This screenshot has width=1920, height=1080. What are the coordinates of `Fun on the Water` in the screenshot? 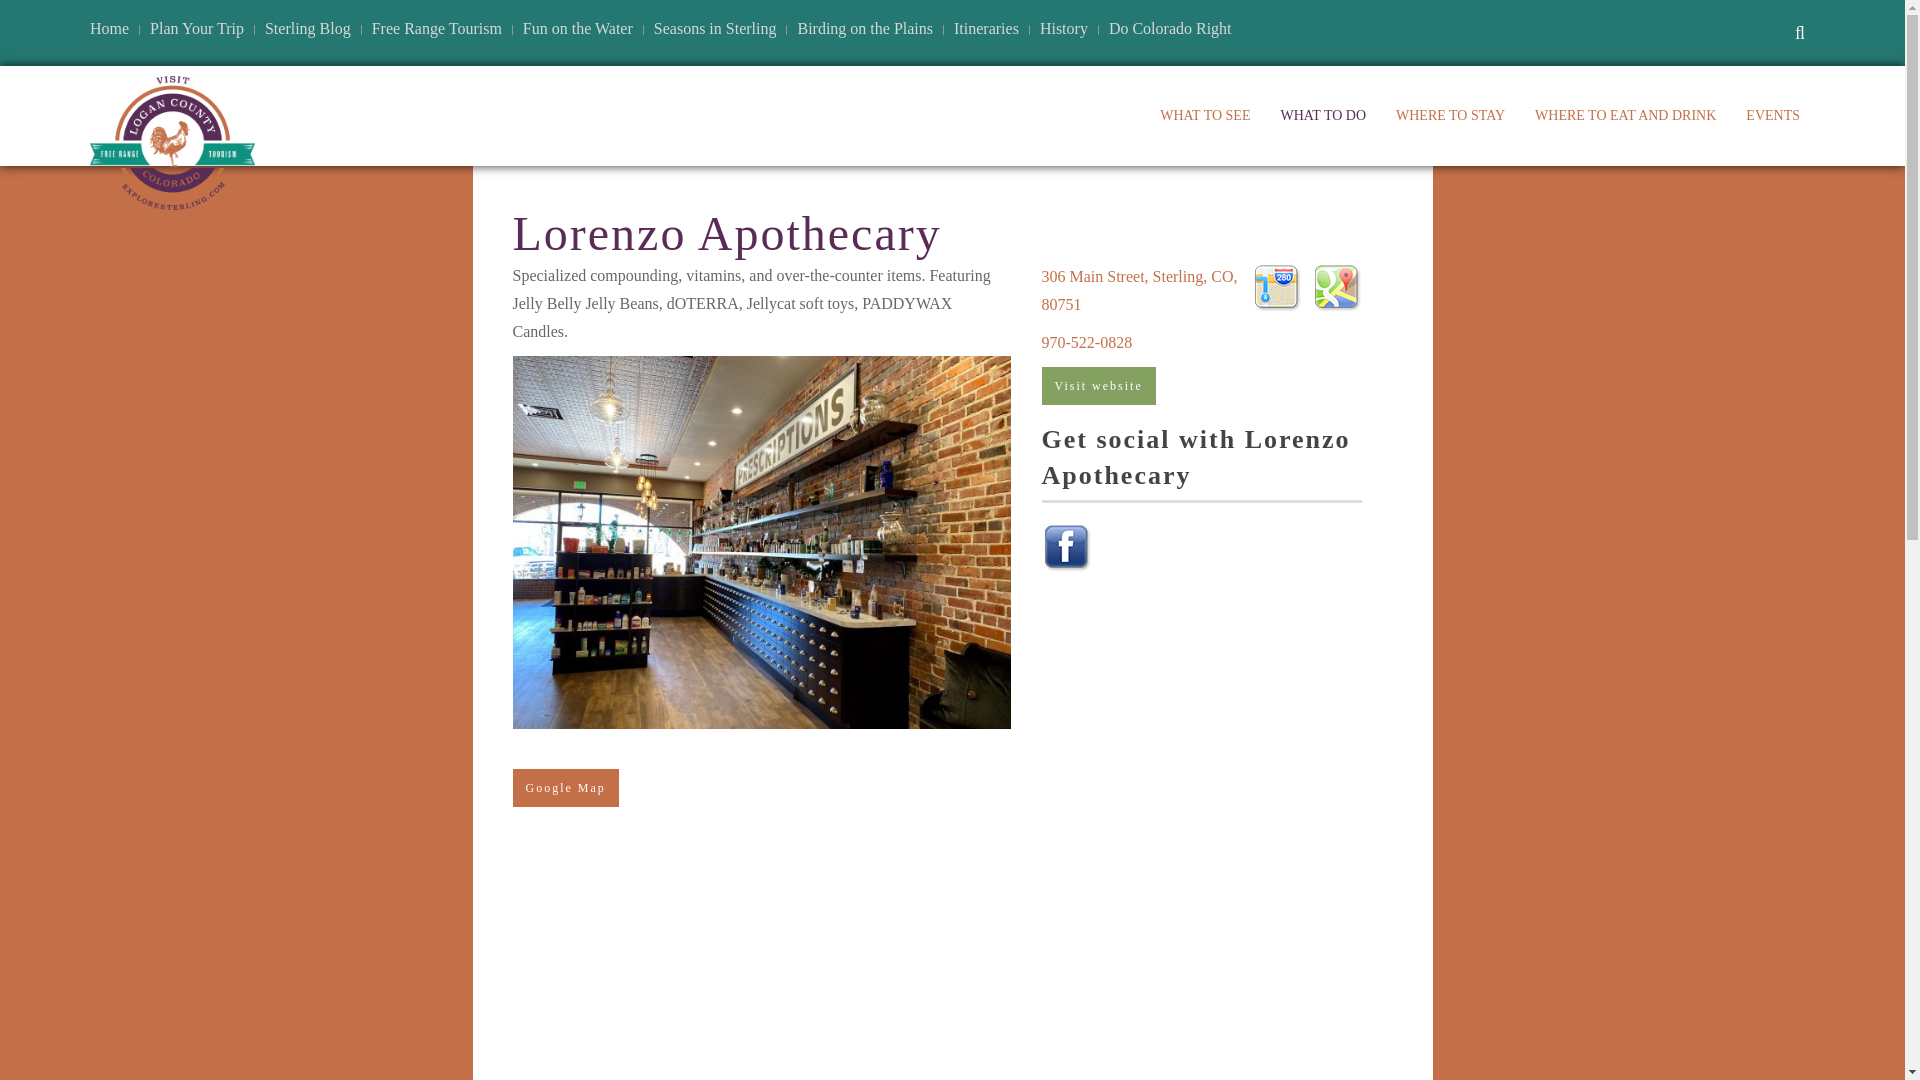 It's located at (578, 29).